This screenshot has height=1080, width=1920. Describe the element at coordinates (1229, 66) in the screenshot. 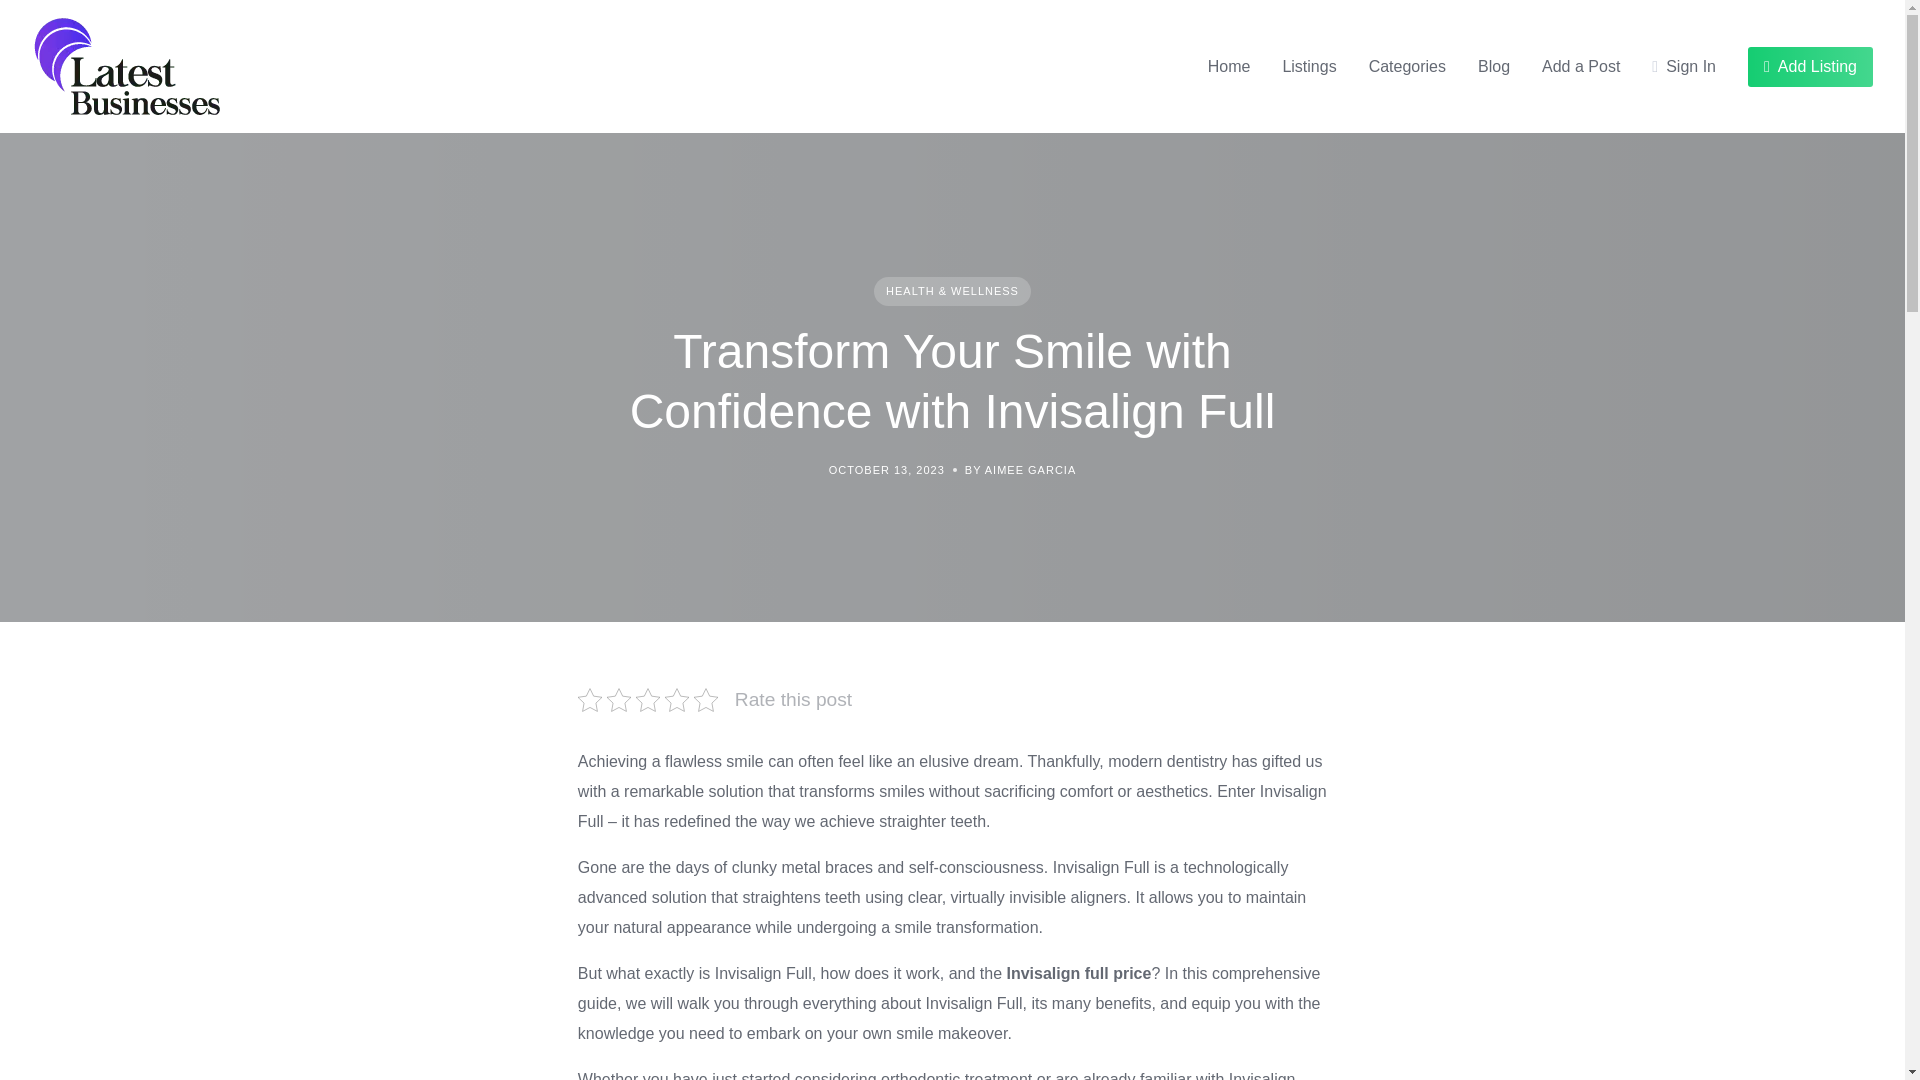

I see `Home` at that location.